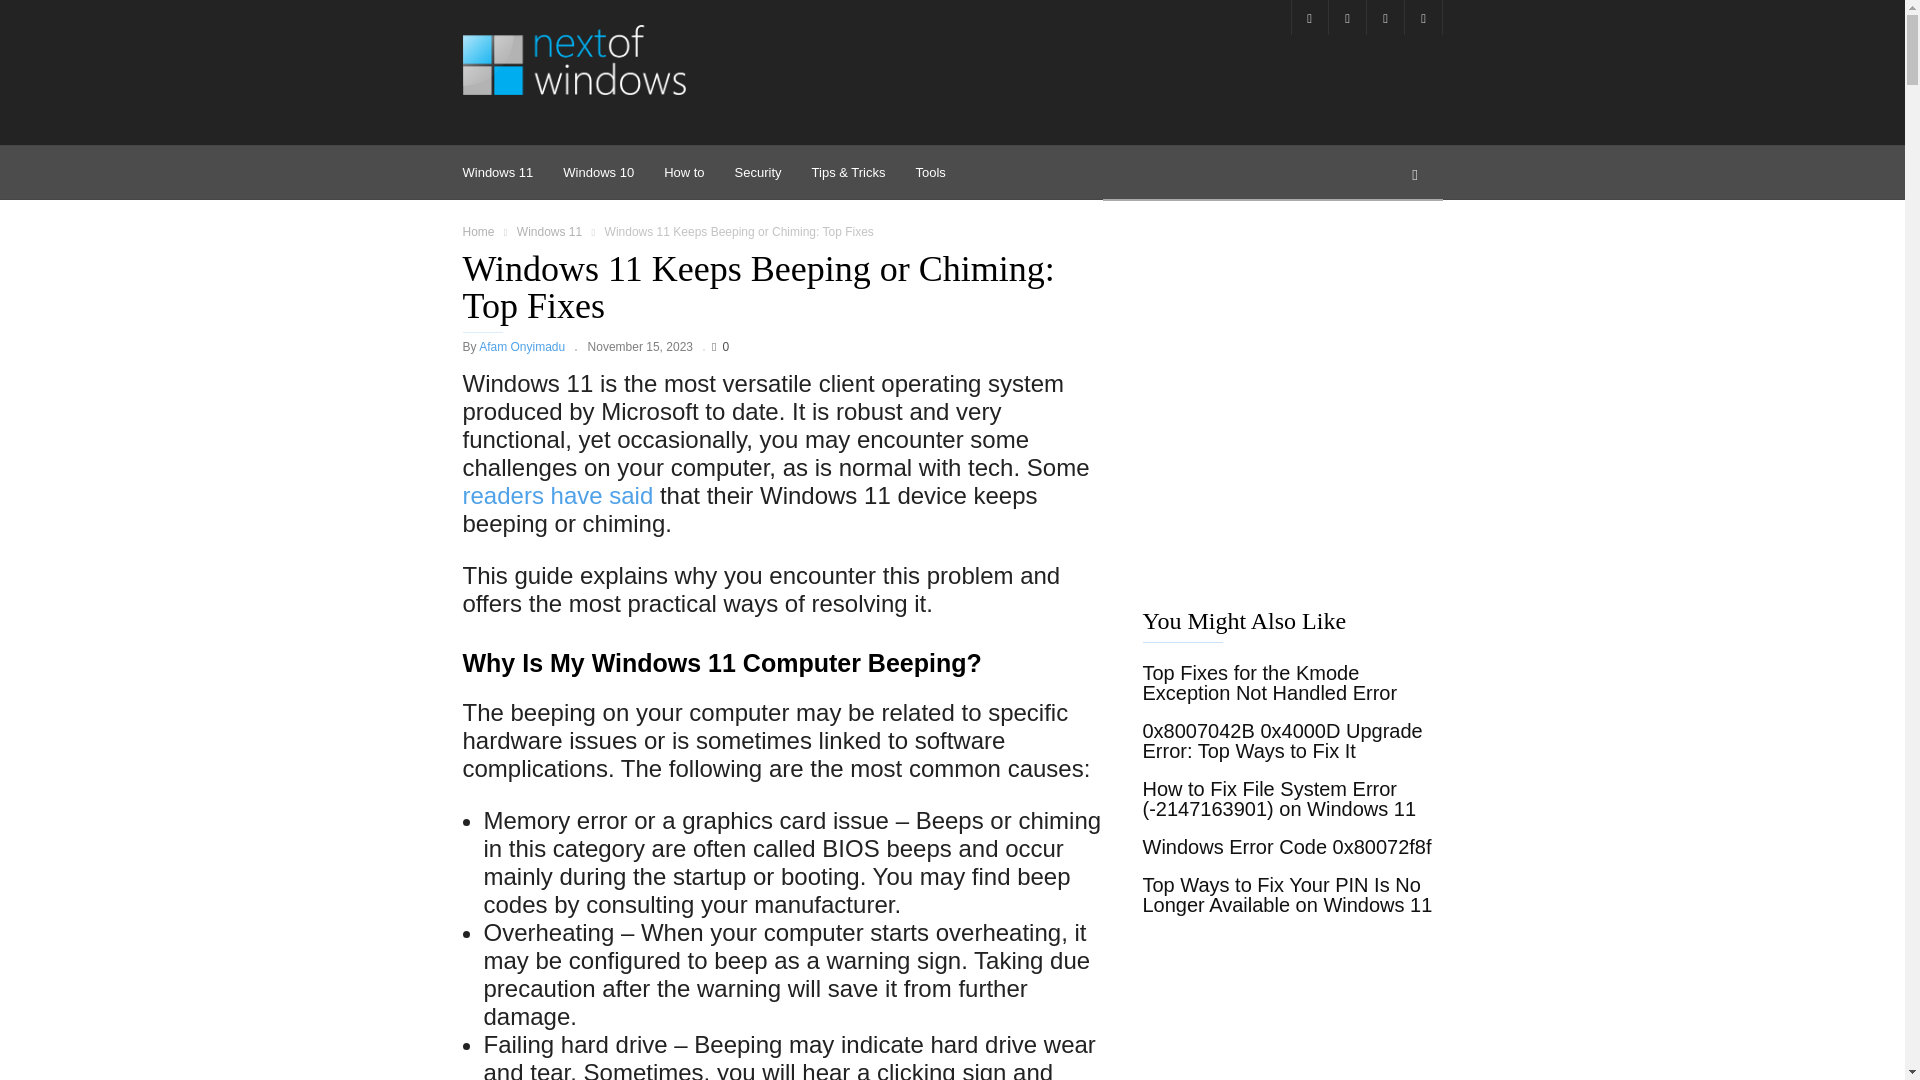  What do you see at coordinates (574, 60) in the screenshot?
I see `Next of Windows` at bounding box center [574, 60].